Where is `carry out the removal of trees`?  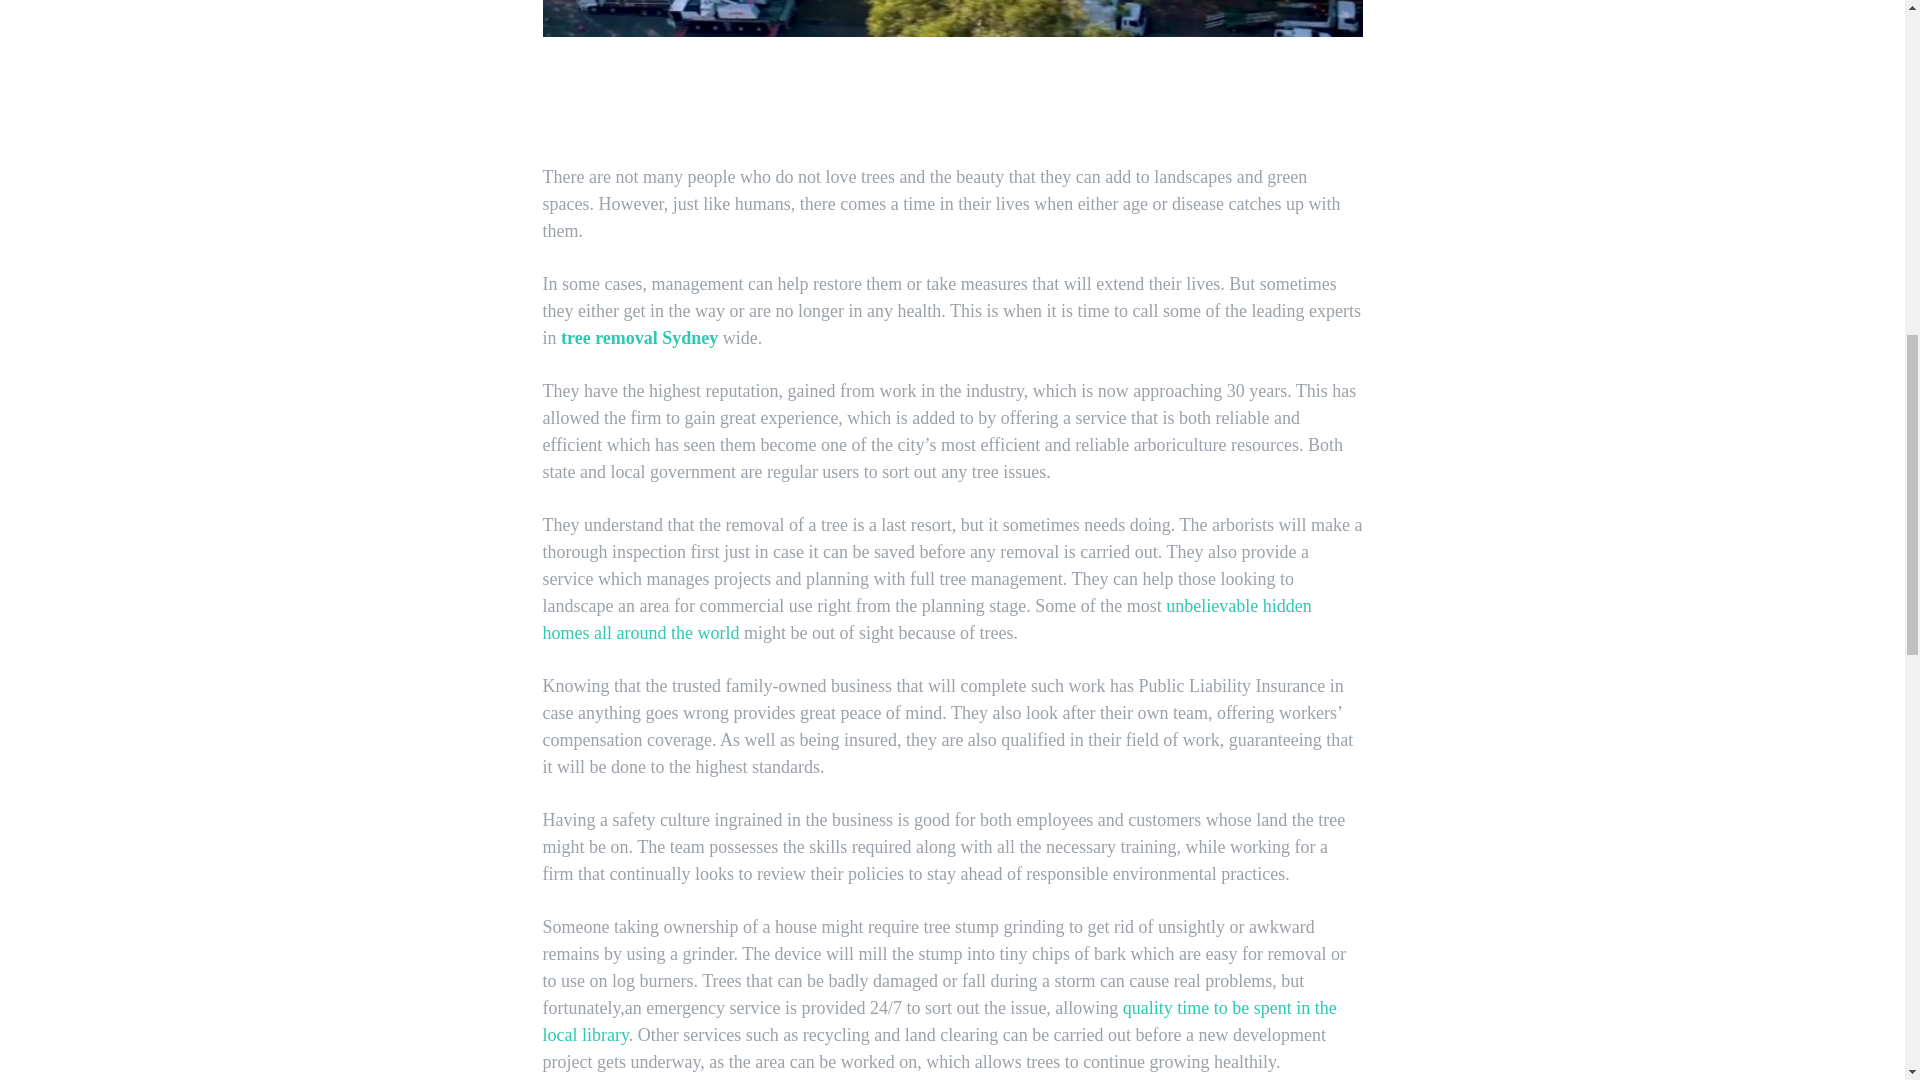 carry out the removal of trees is located at coordinates (951, 18).